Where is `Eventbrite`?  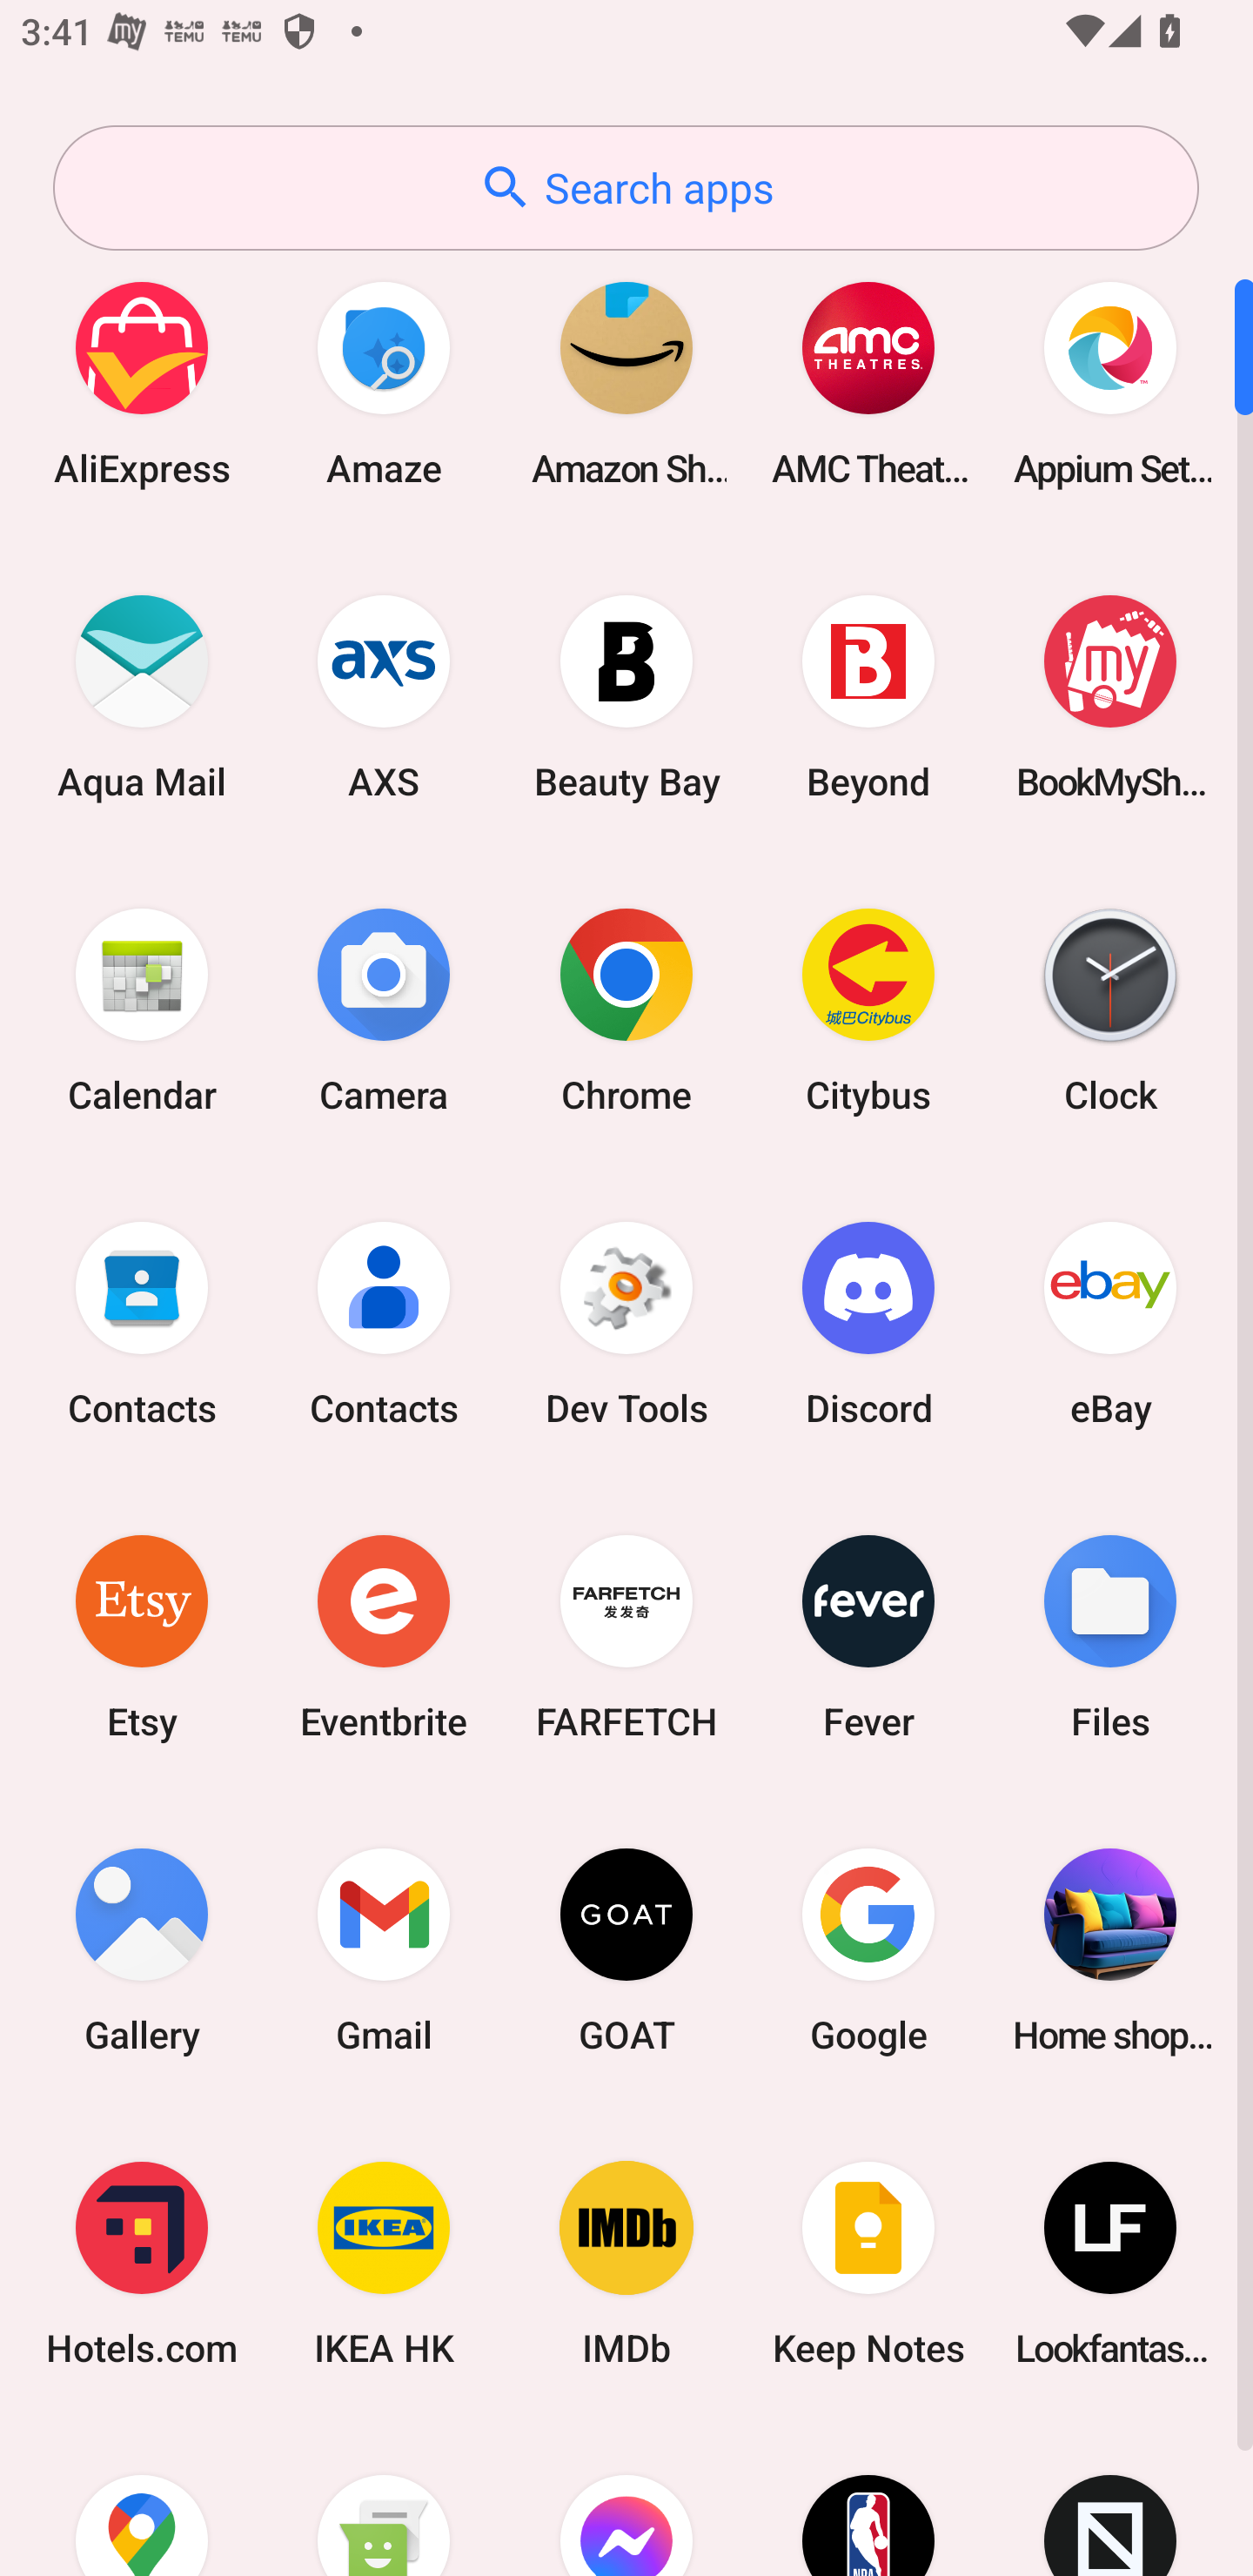 Eventbrite is located at coordinates (384, 1636).